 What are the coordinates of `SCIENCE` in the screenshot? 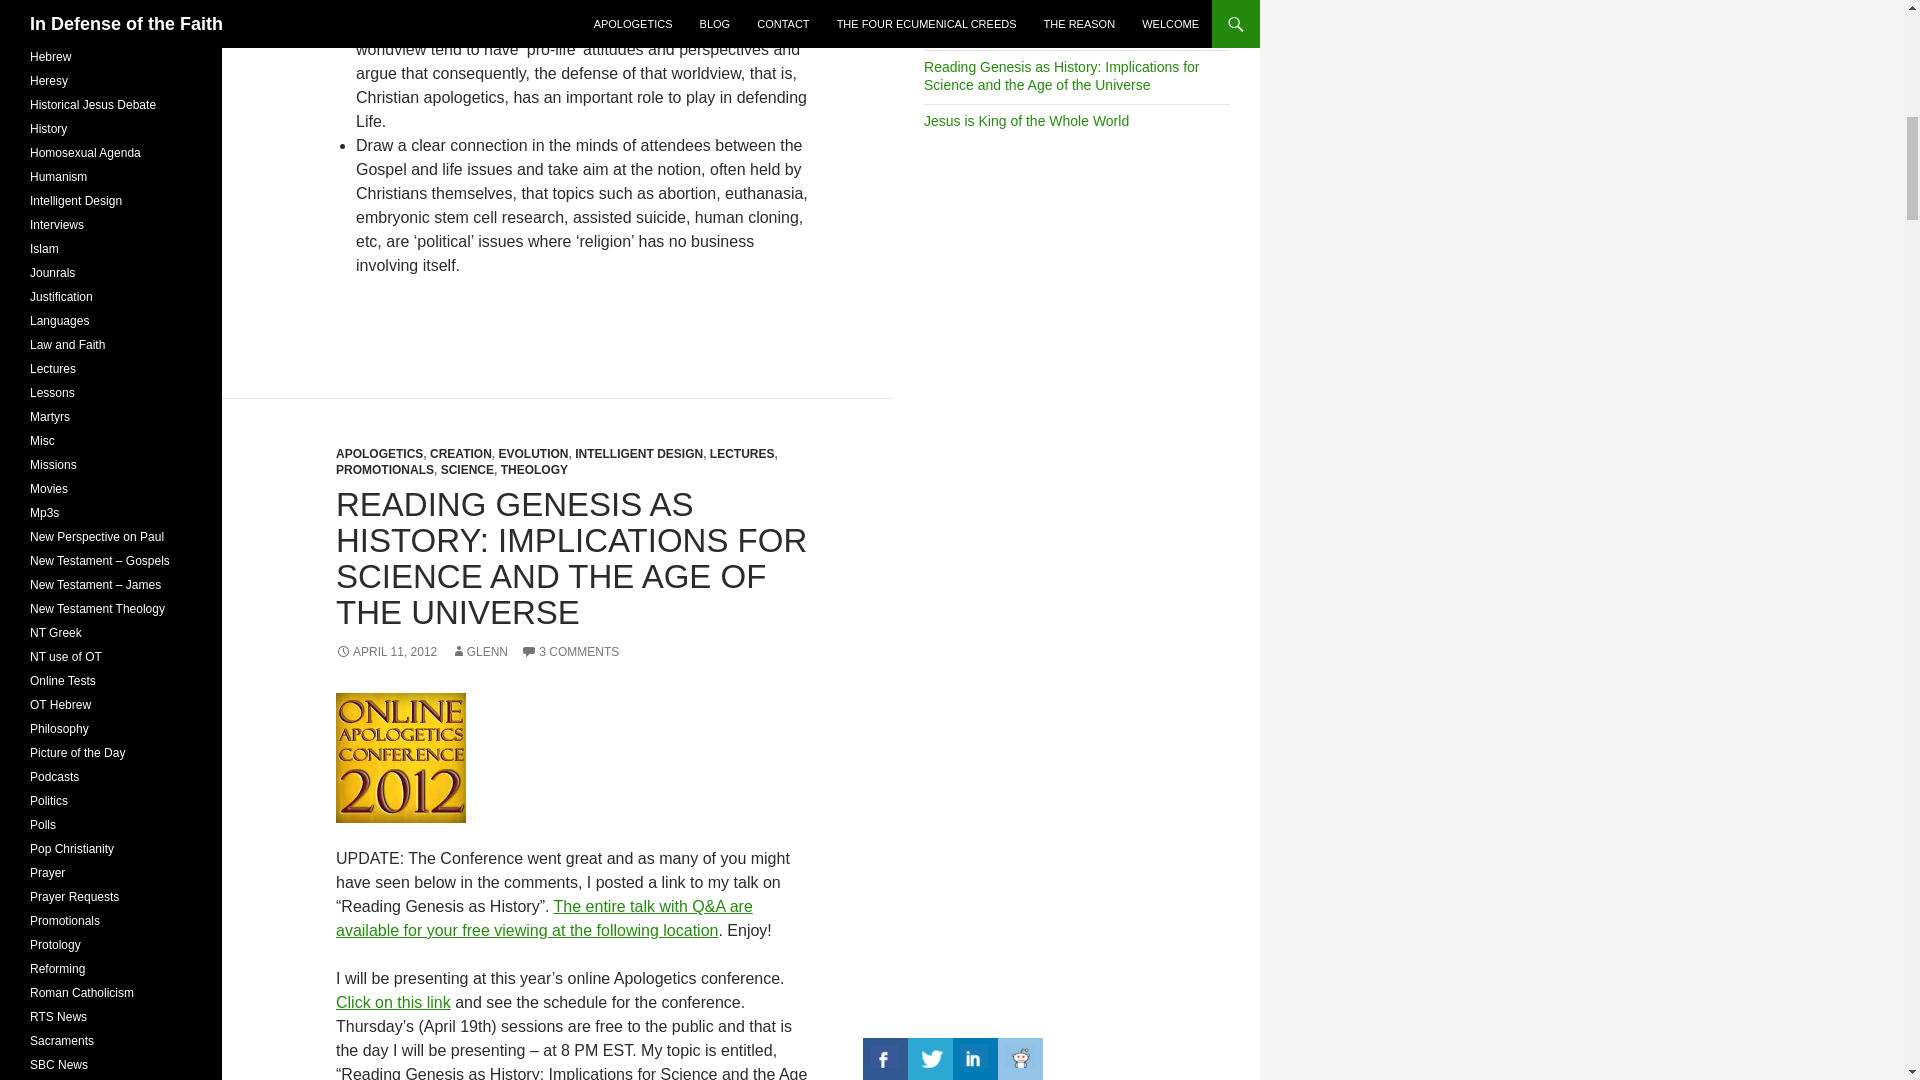 It's located at (467, 470).